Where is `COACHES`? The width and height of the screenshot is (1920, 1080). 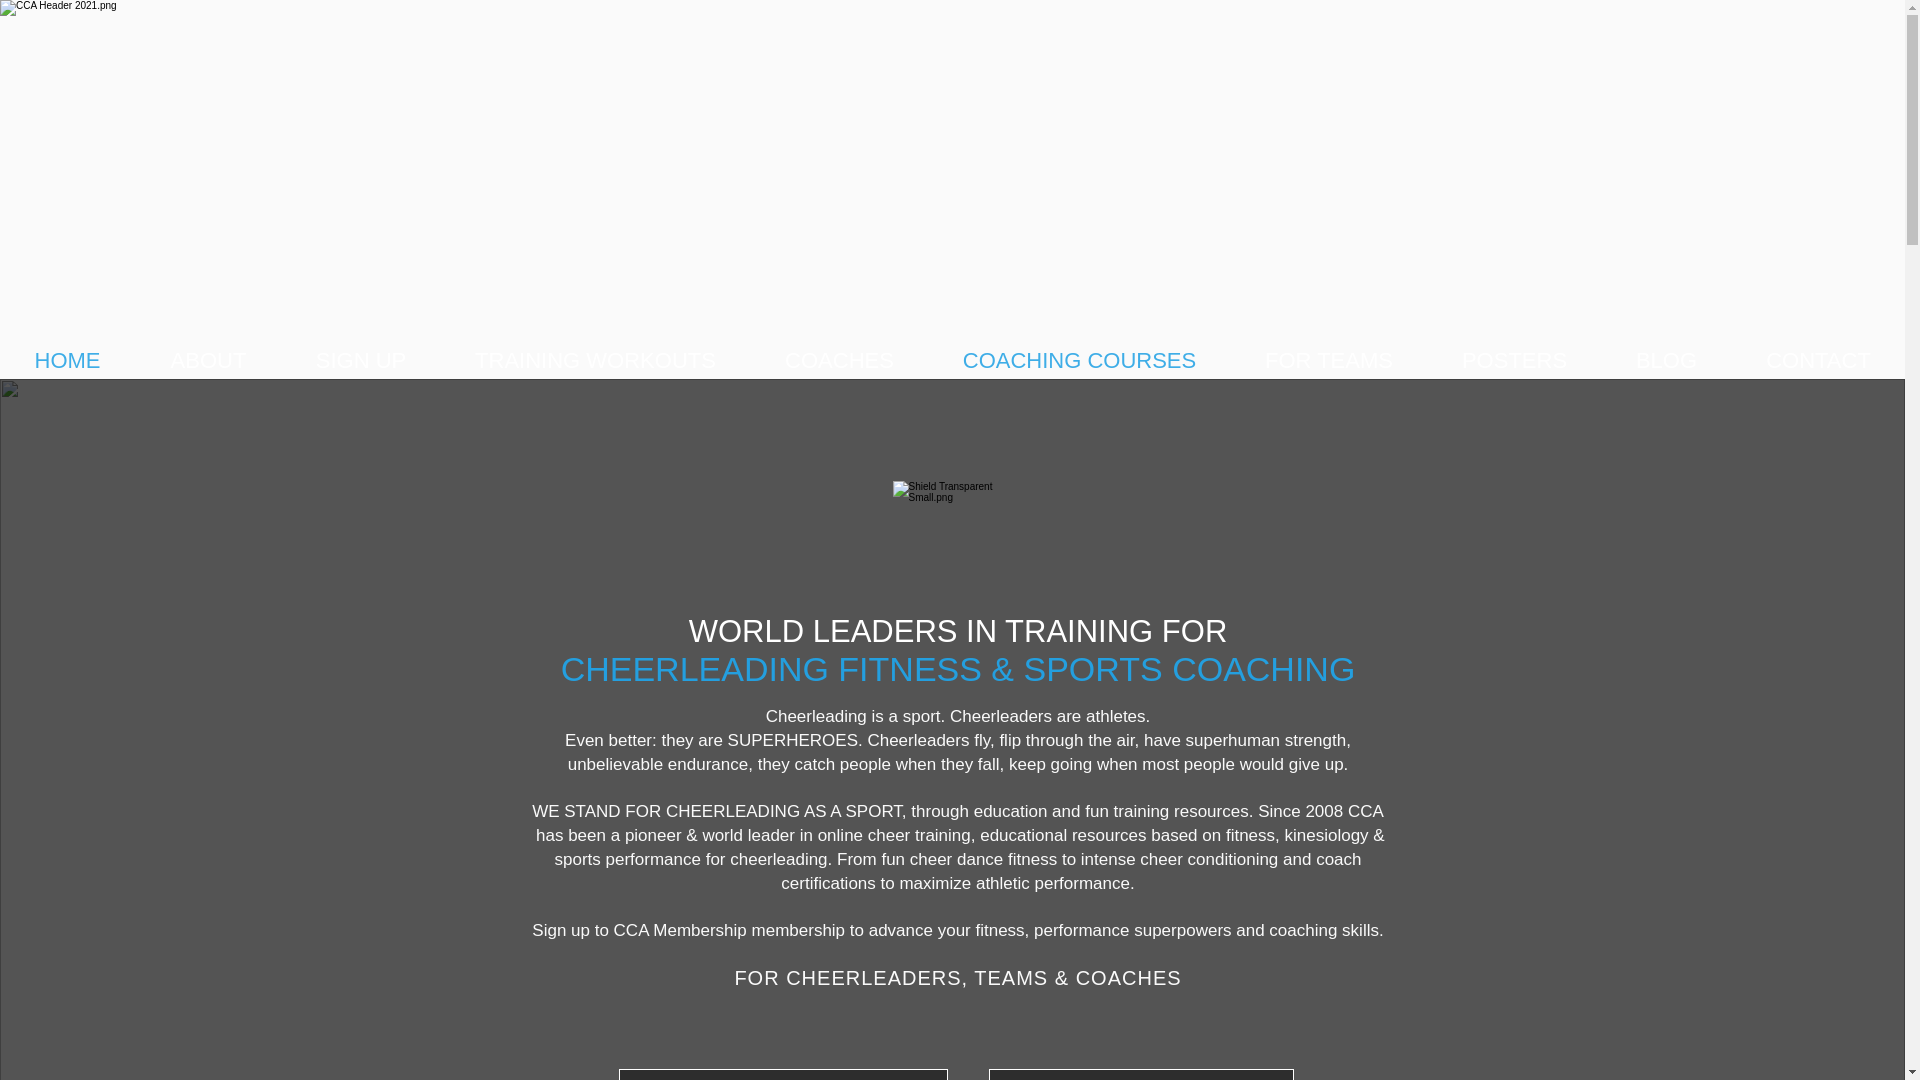 COACHES is located at coordinates (838, 360).